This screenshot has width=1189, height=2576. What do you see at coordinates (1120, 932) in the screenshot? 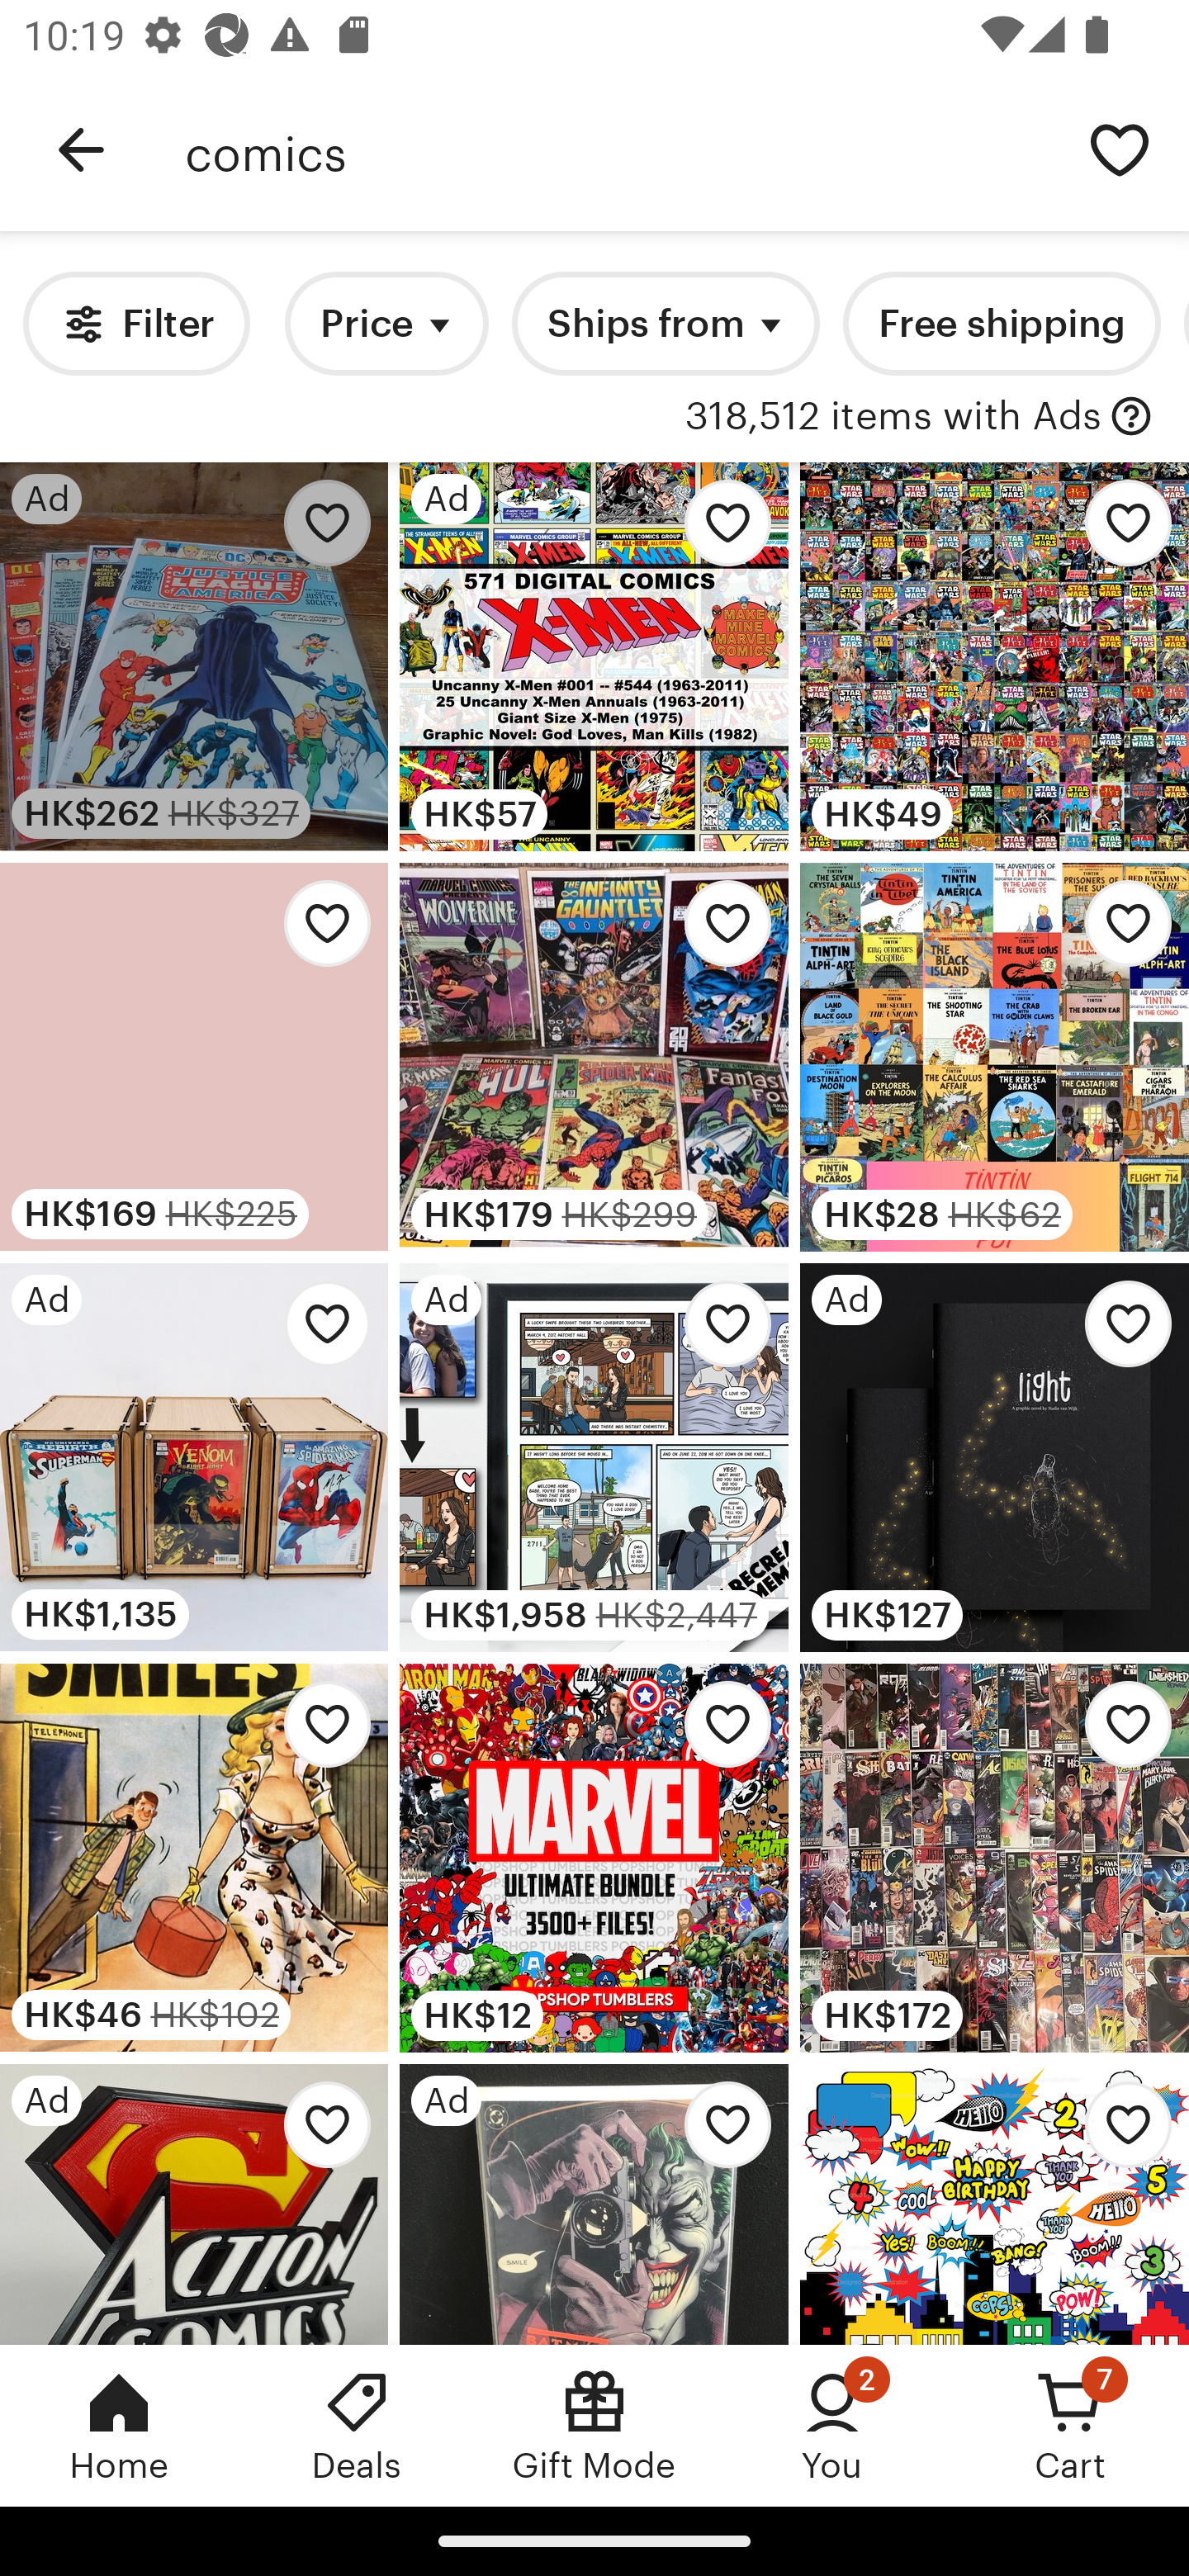
I see `Add Tin Tin Comics Book to favorites` at bounding box center [1120, 932].